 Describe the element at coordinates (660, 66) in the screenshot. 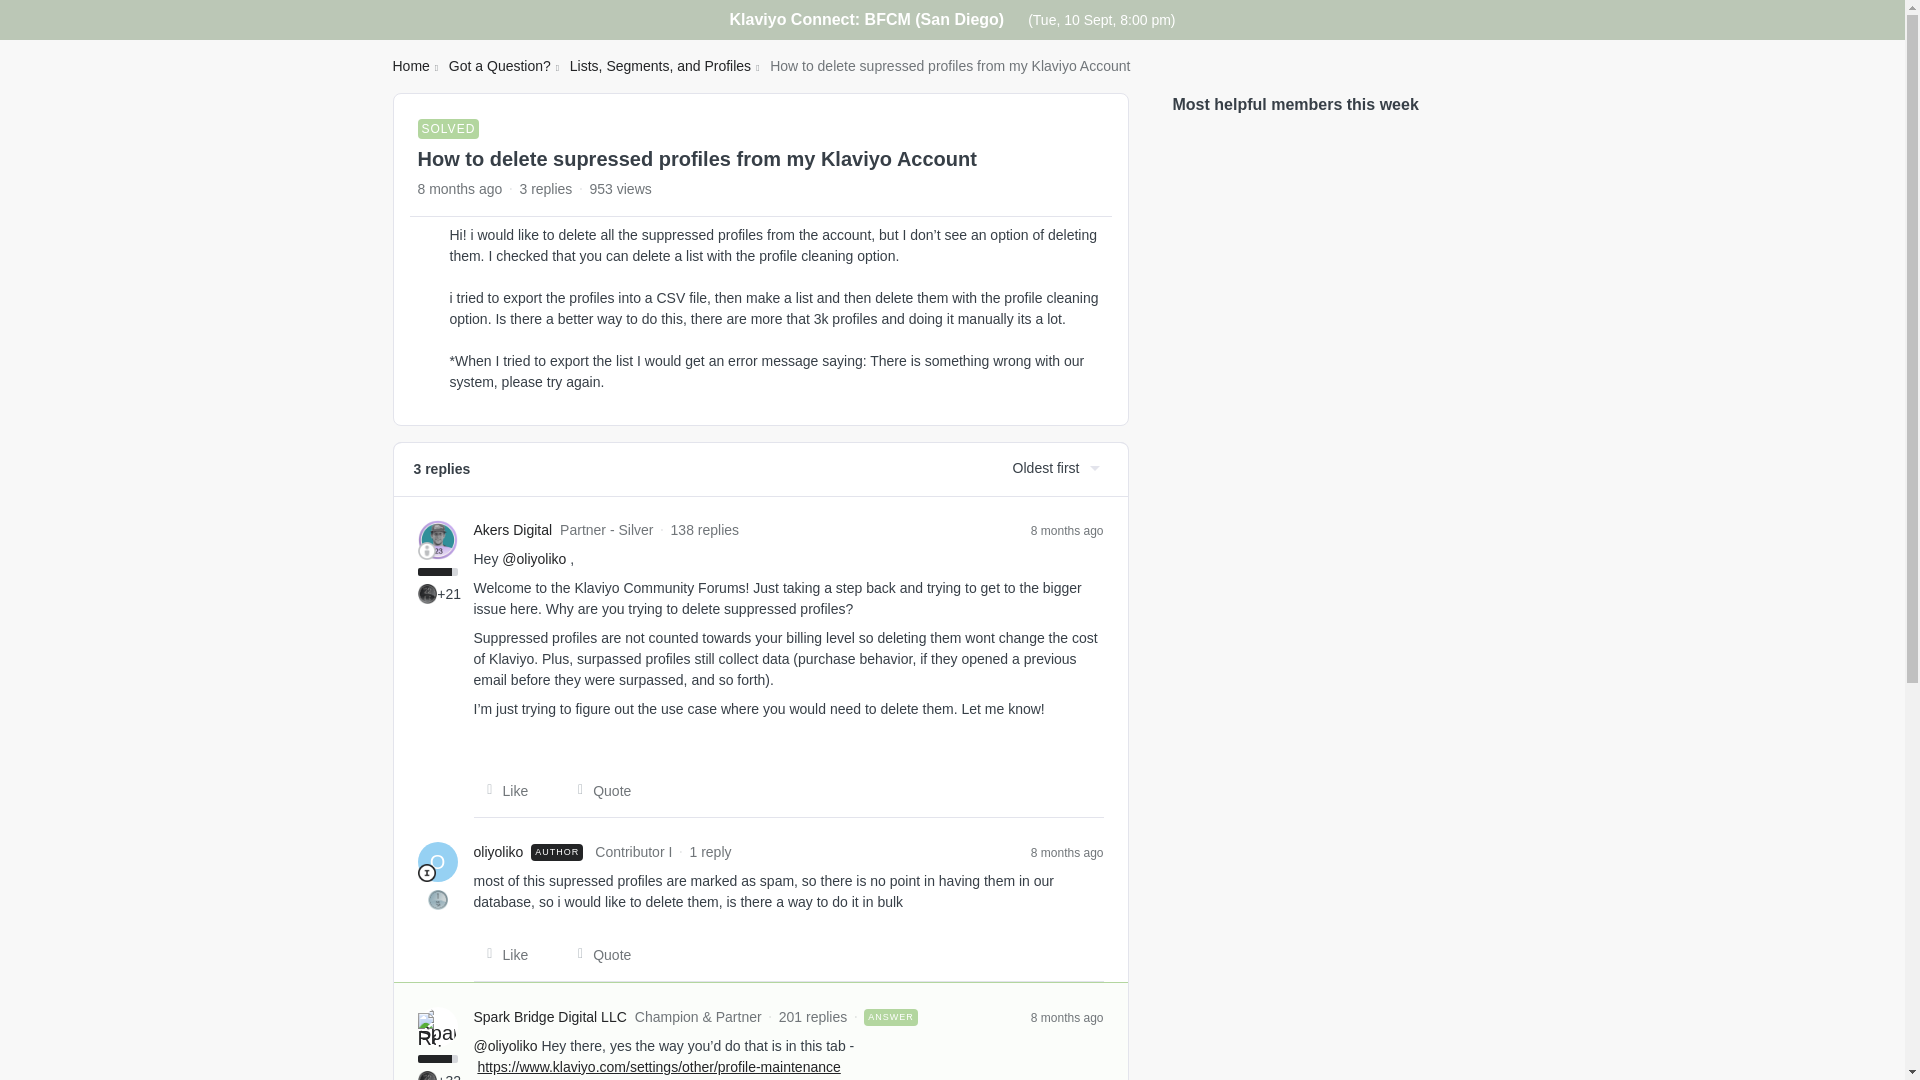

I see `Lists, Segments, and Profiles` at that location.